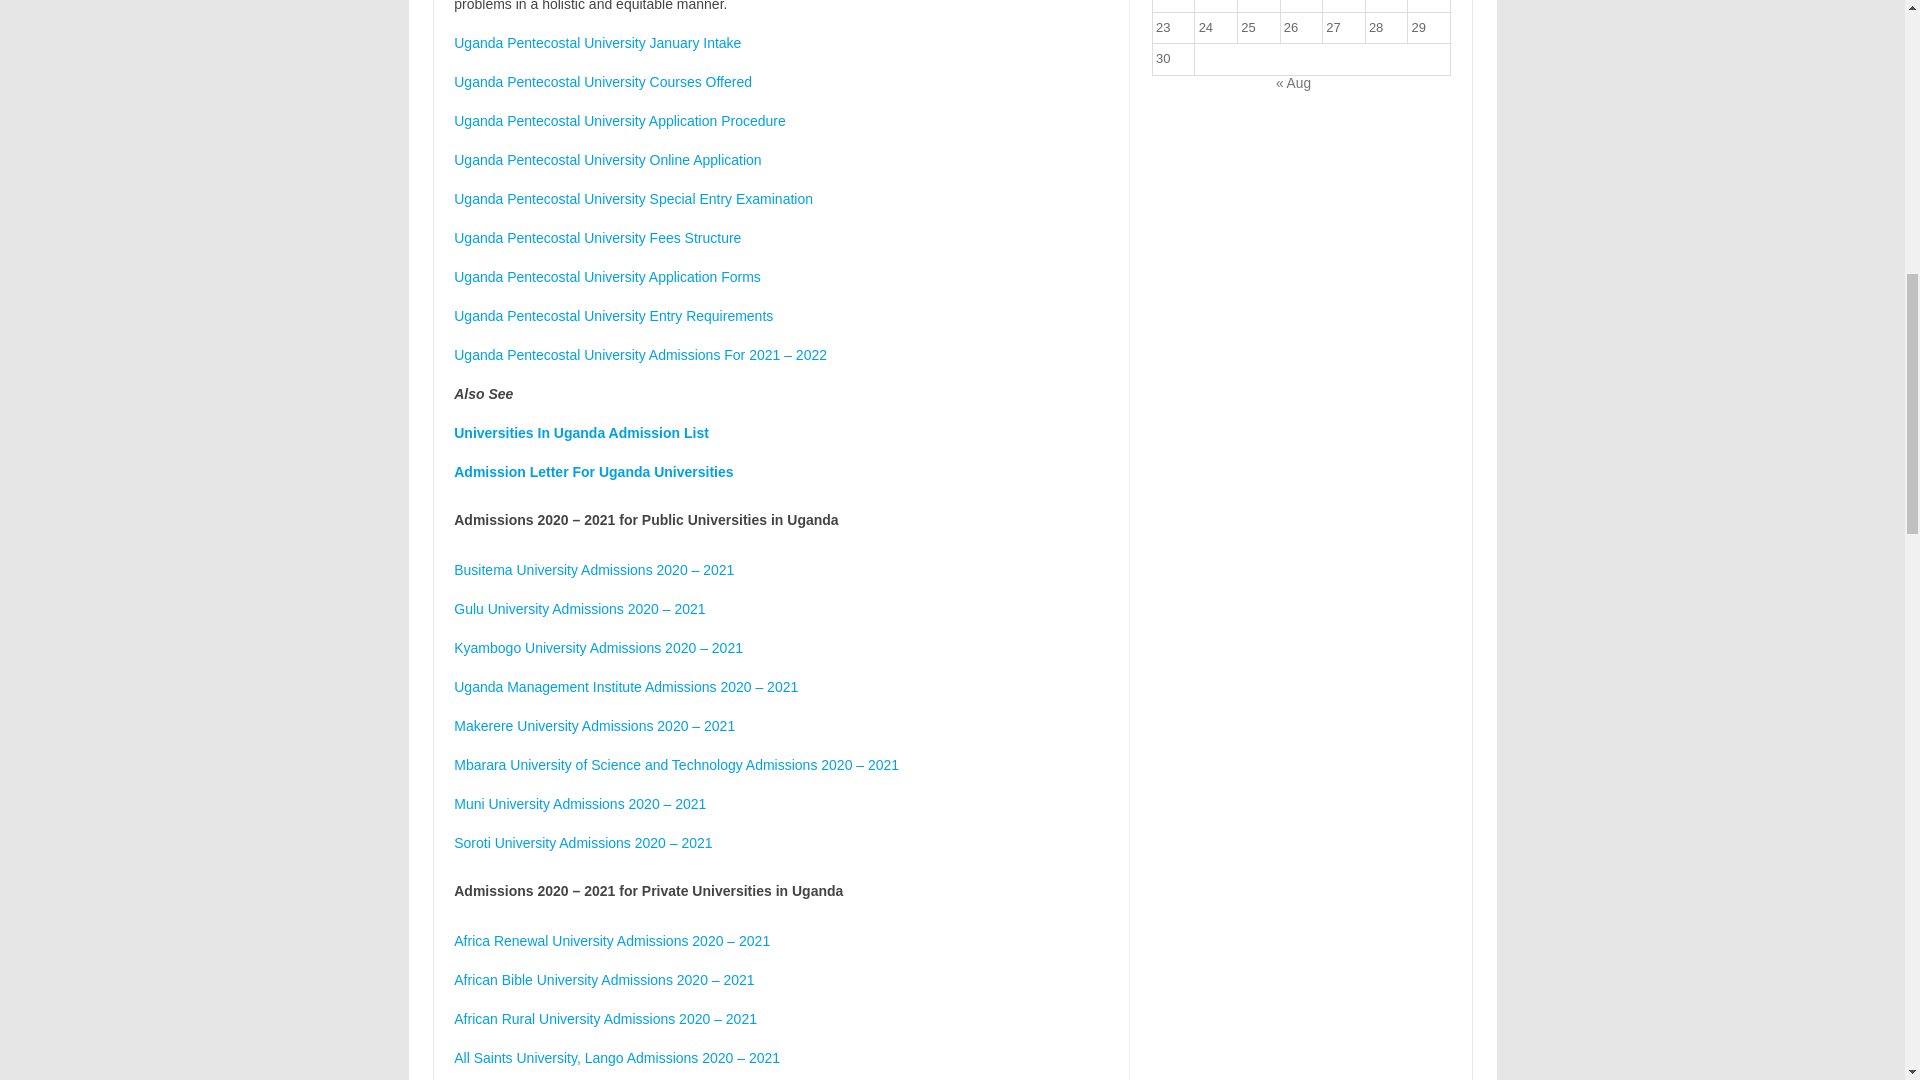 Image resolution: width=1920 pixels, height=1080 pixels. I want to click on Uganda Pentecostal University Courses Offered, so click(602, 82).